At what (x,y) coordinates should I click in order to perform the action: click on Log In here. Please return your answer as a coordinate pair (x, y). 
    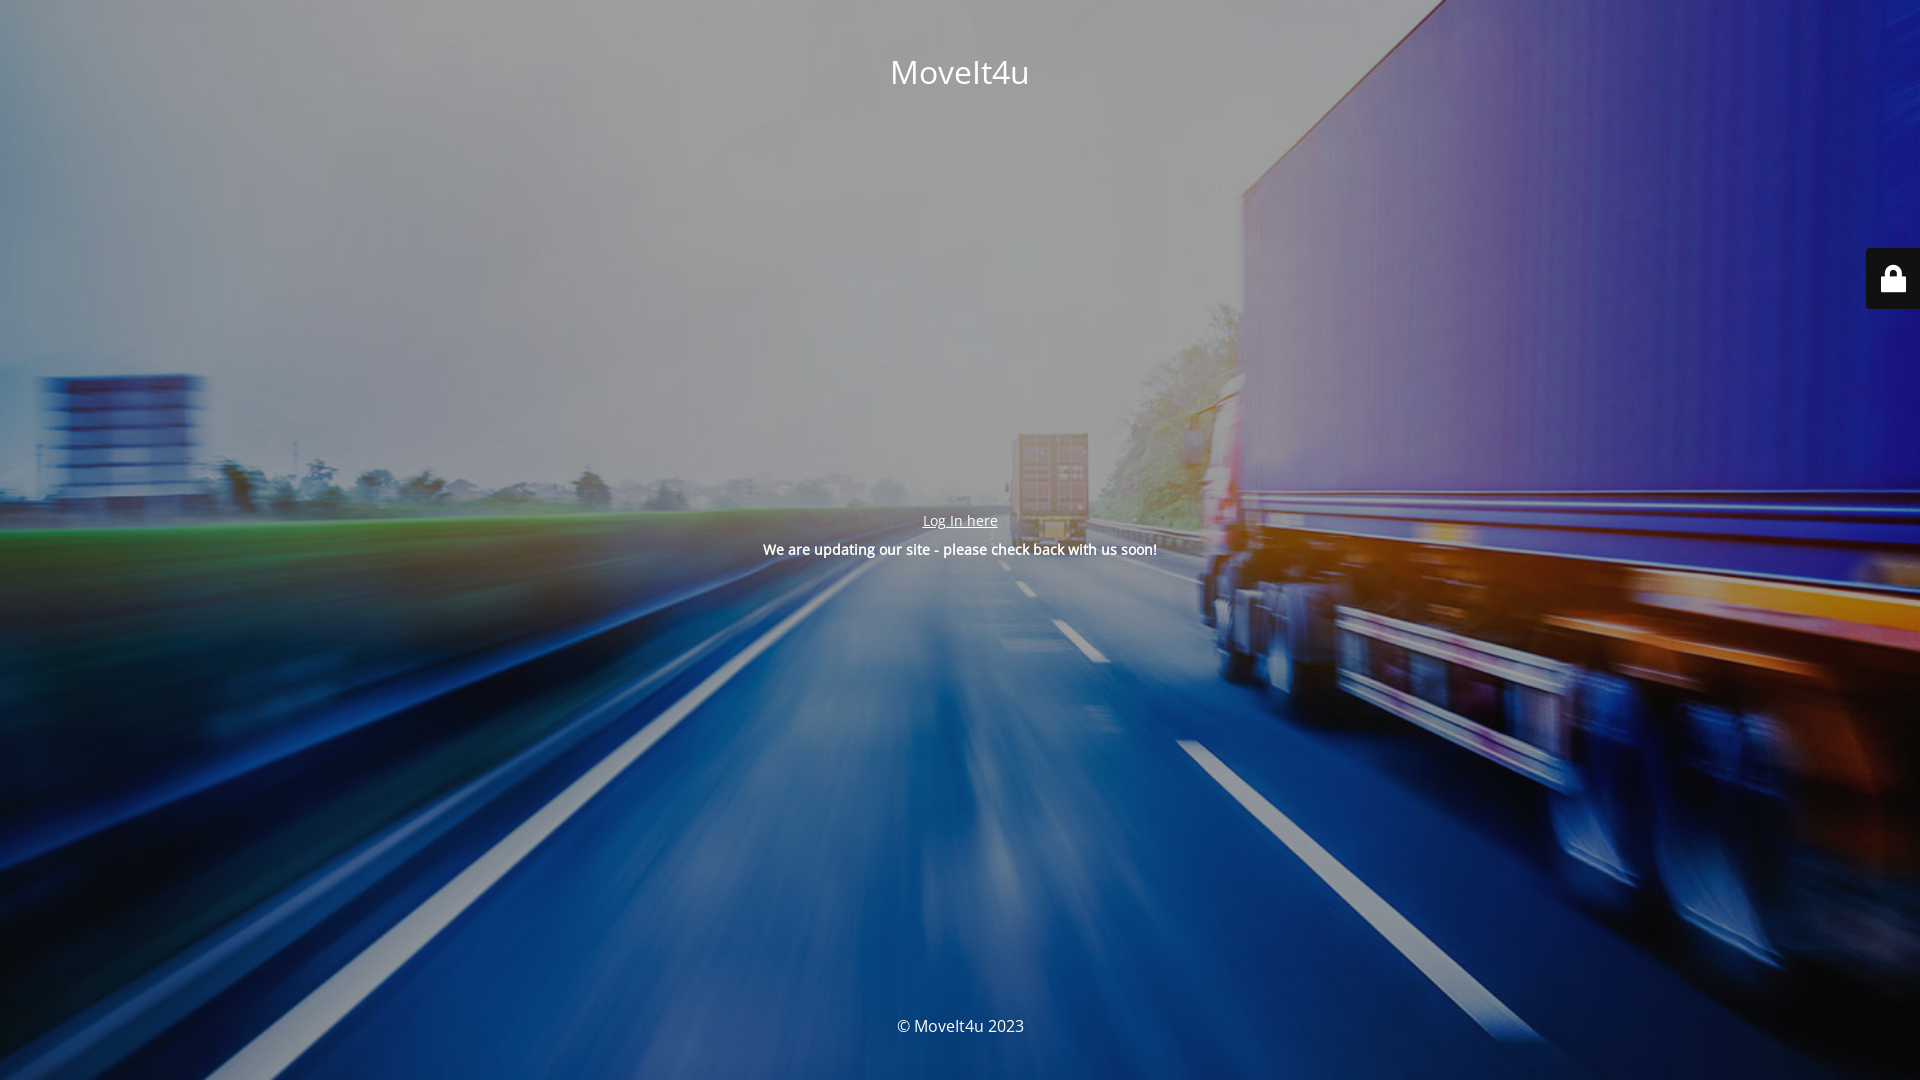
    Looking at the image, I should click on (960, 520).